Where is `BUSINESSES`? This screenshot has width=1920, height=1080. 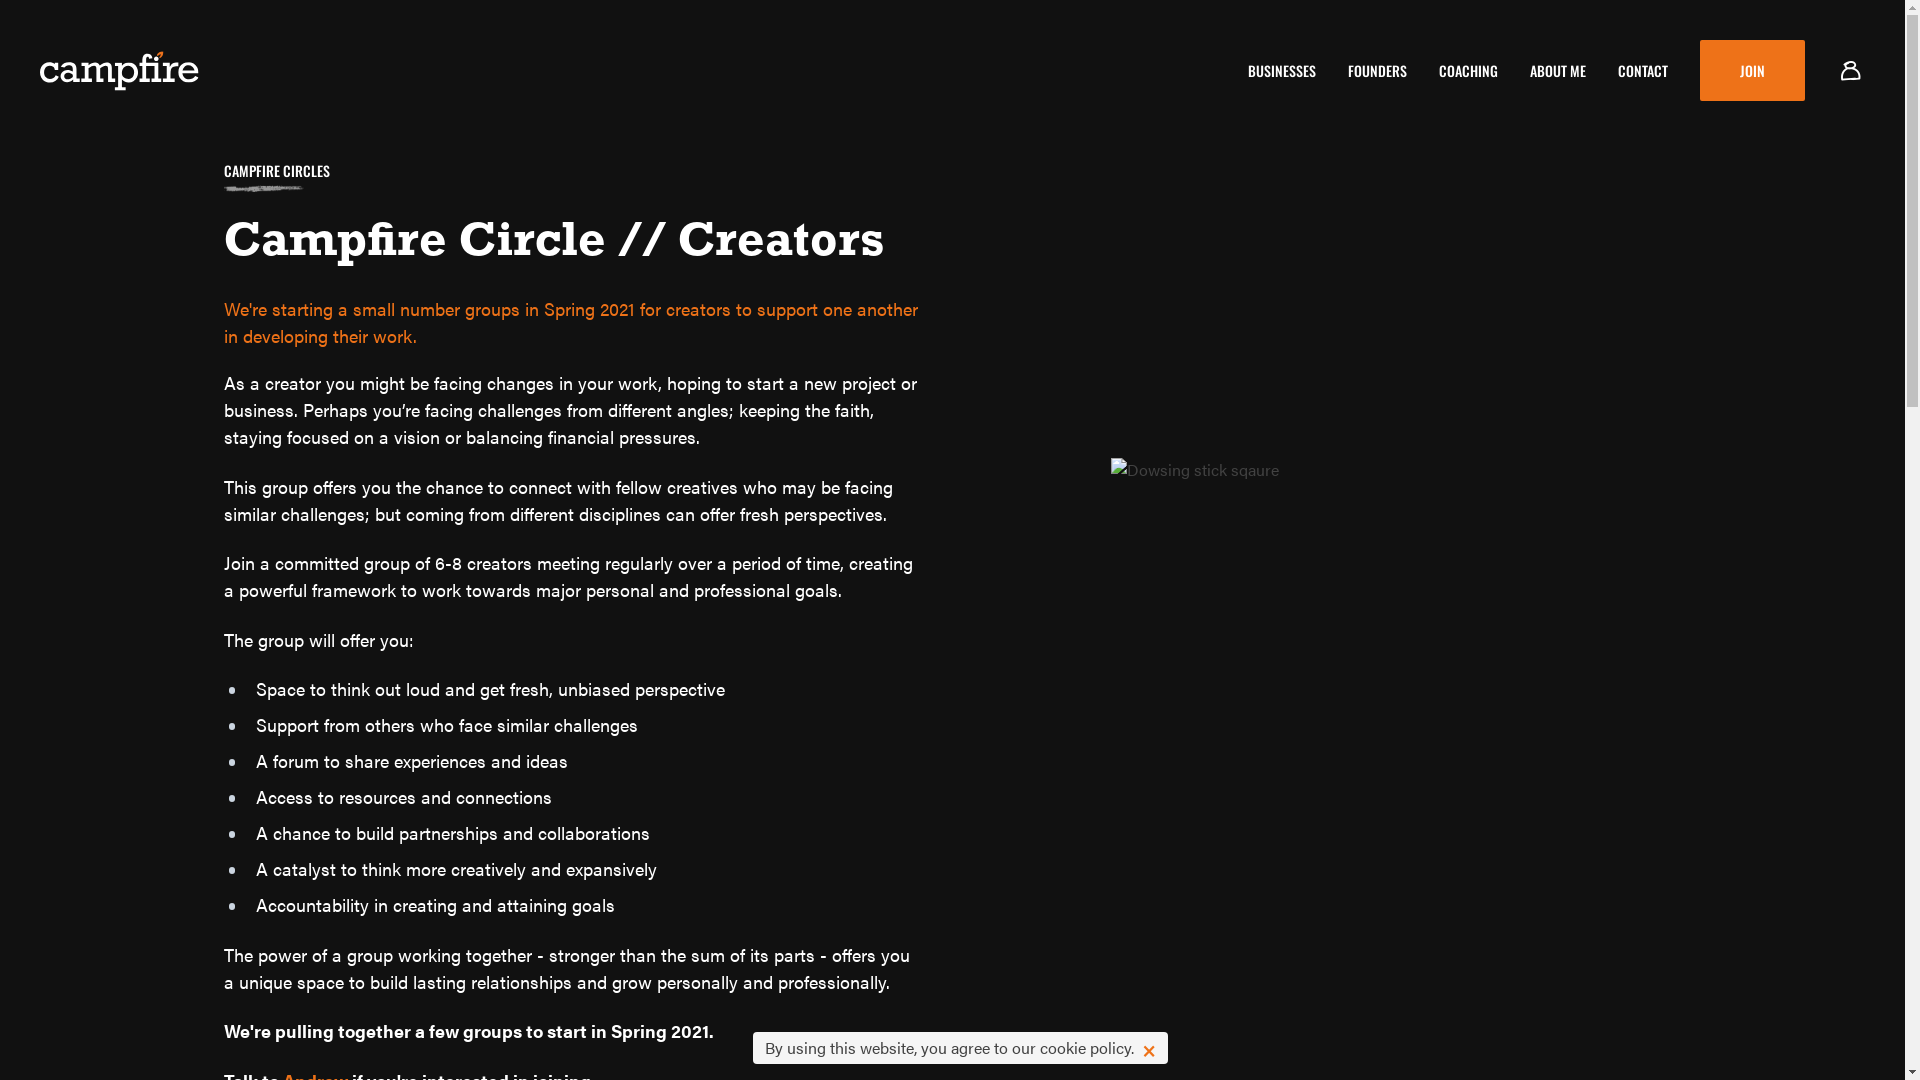 BUSINESSES is located at coordinates (1282, 70).